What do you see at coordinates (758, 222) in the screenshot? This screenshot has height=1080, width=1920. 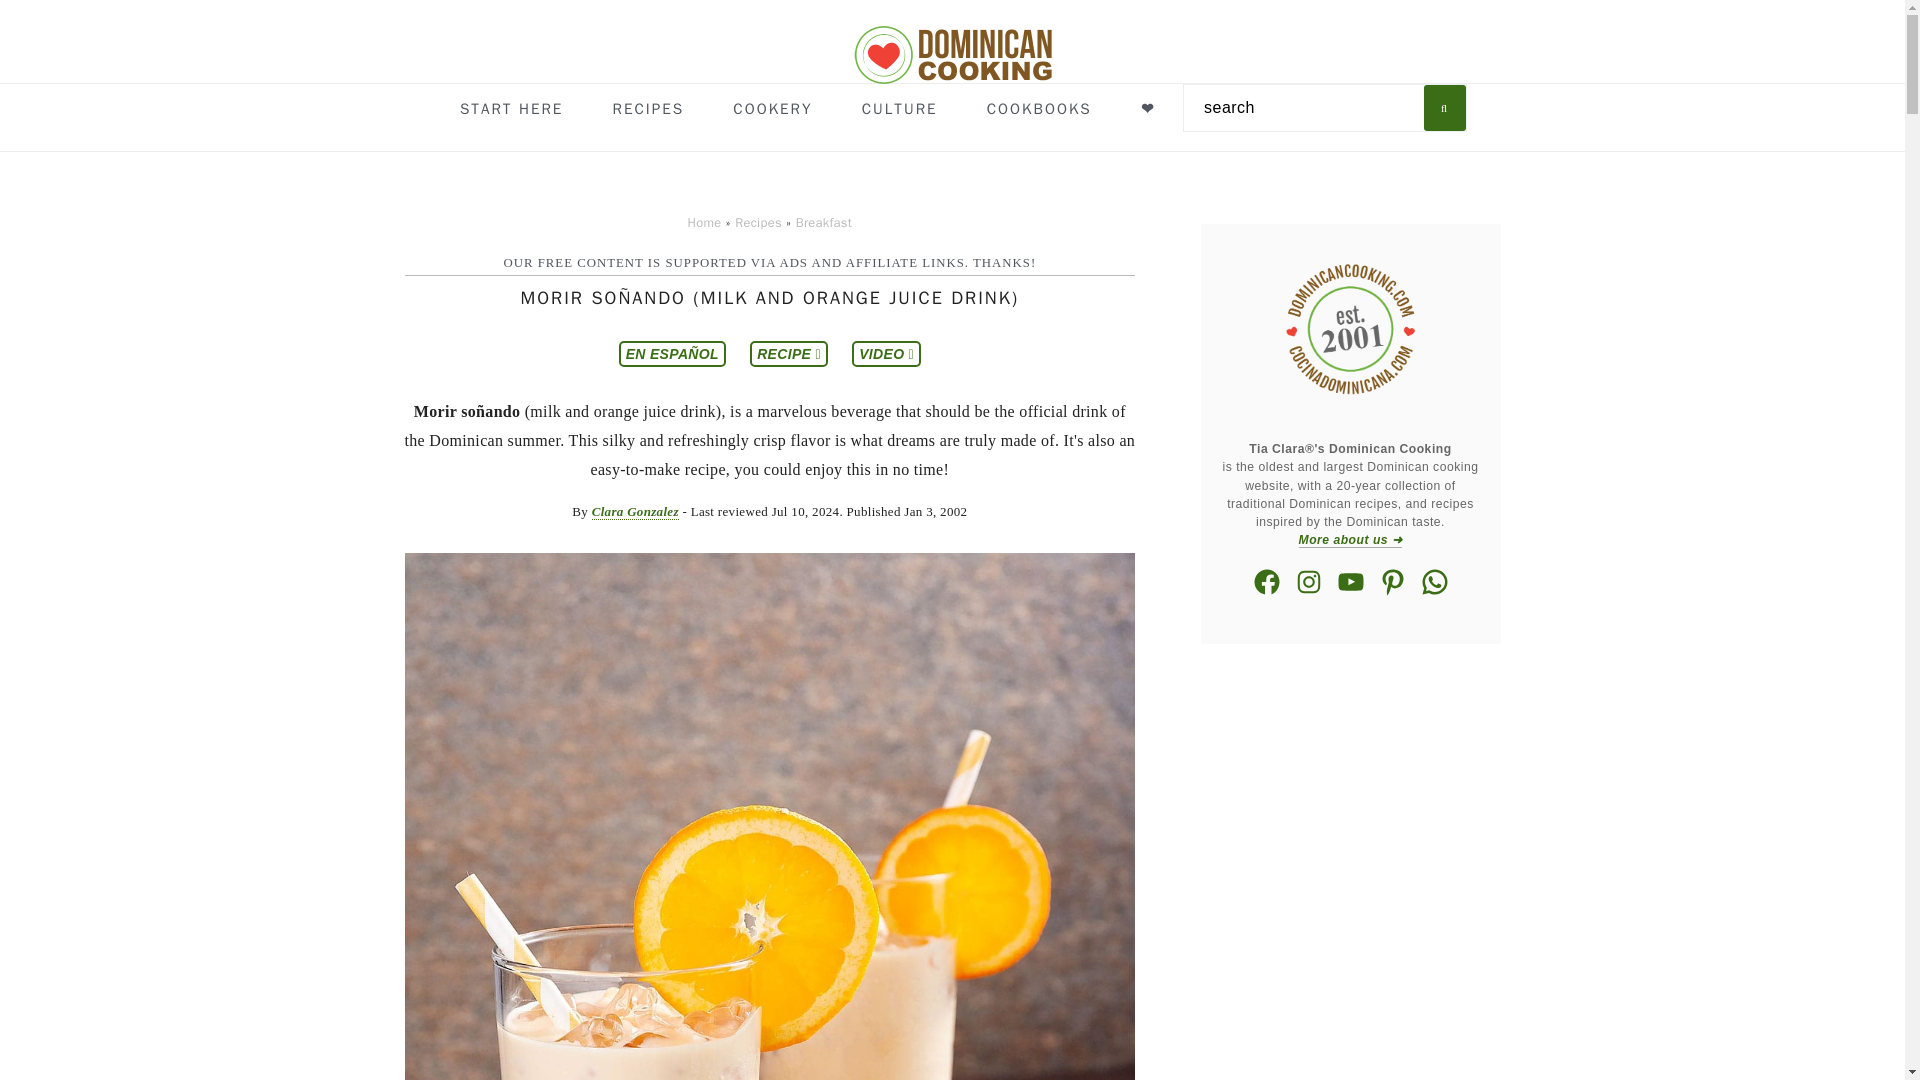 I see `Recipes` at bounding box center [758, 222].